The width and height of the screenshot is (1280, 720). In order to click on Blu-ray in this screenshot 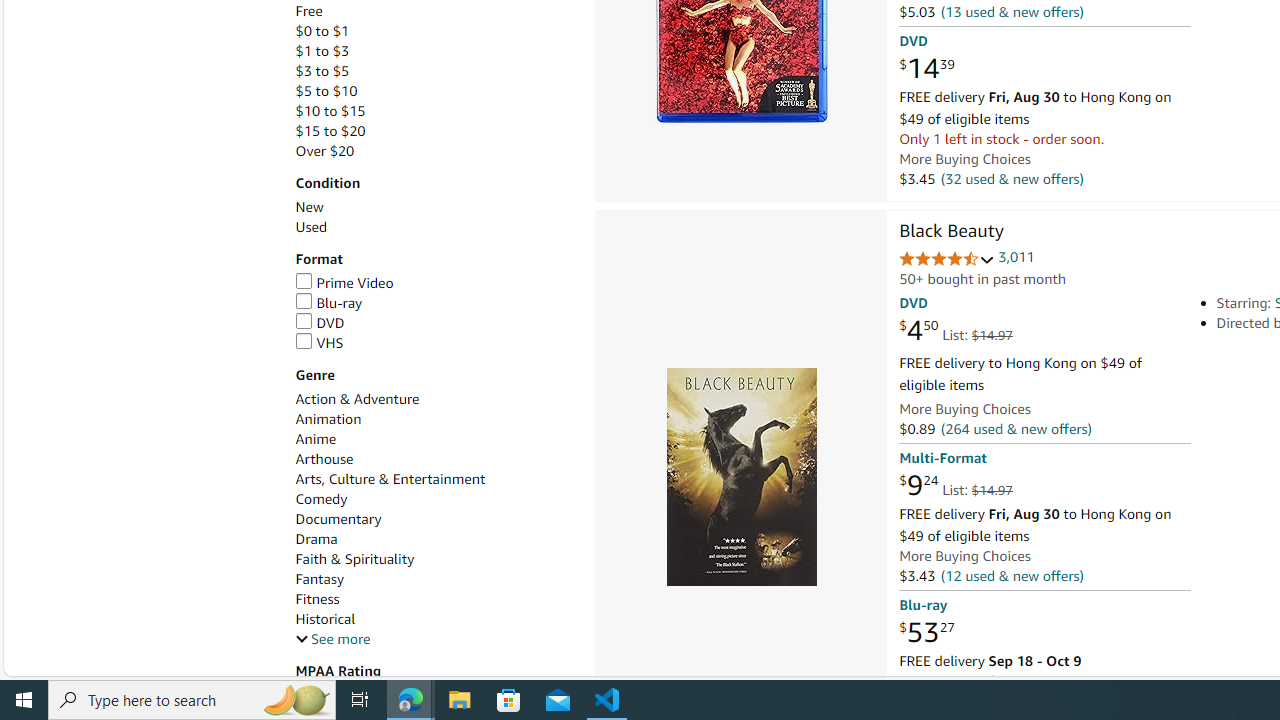, I will do `click(328, 303)`.